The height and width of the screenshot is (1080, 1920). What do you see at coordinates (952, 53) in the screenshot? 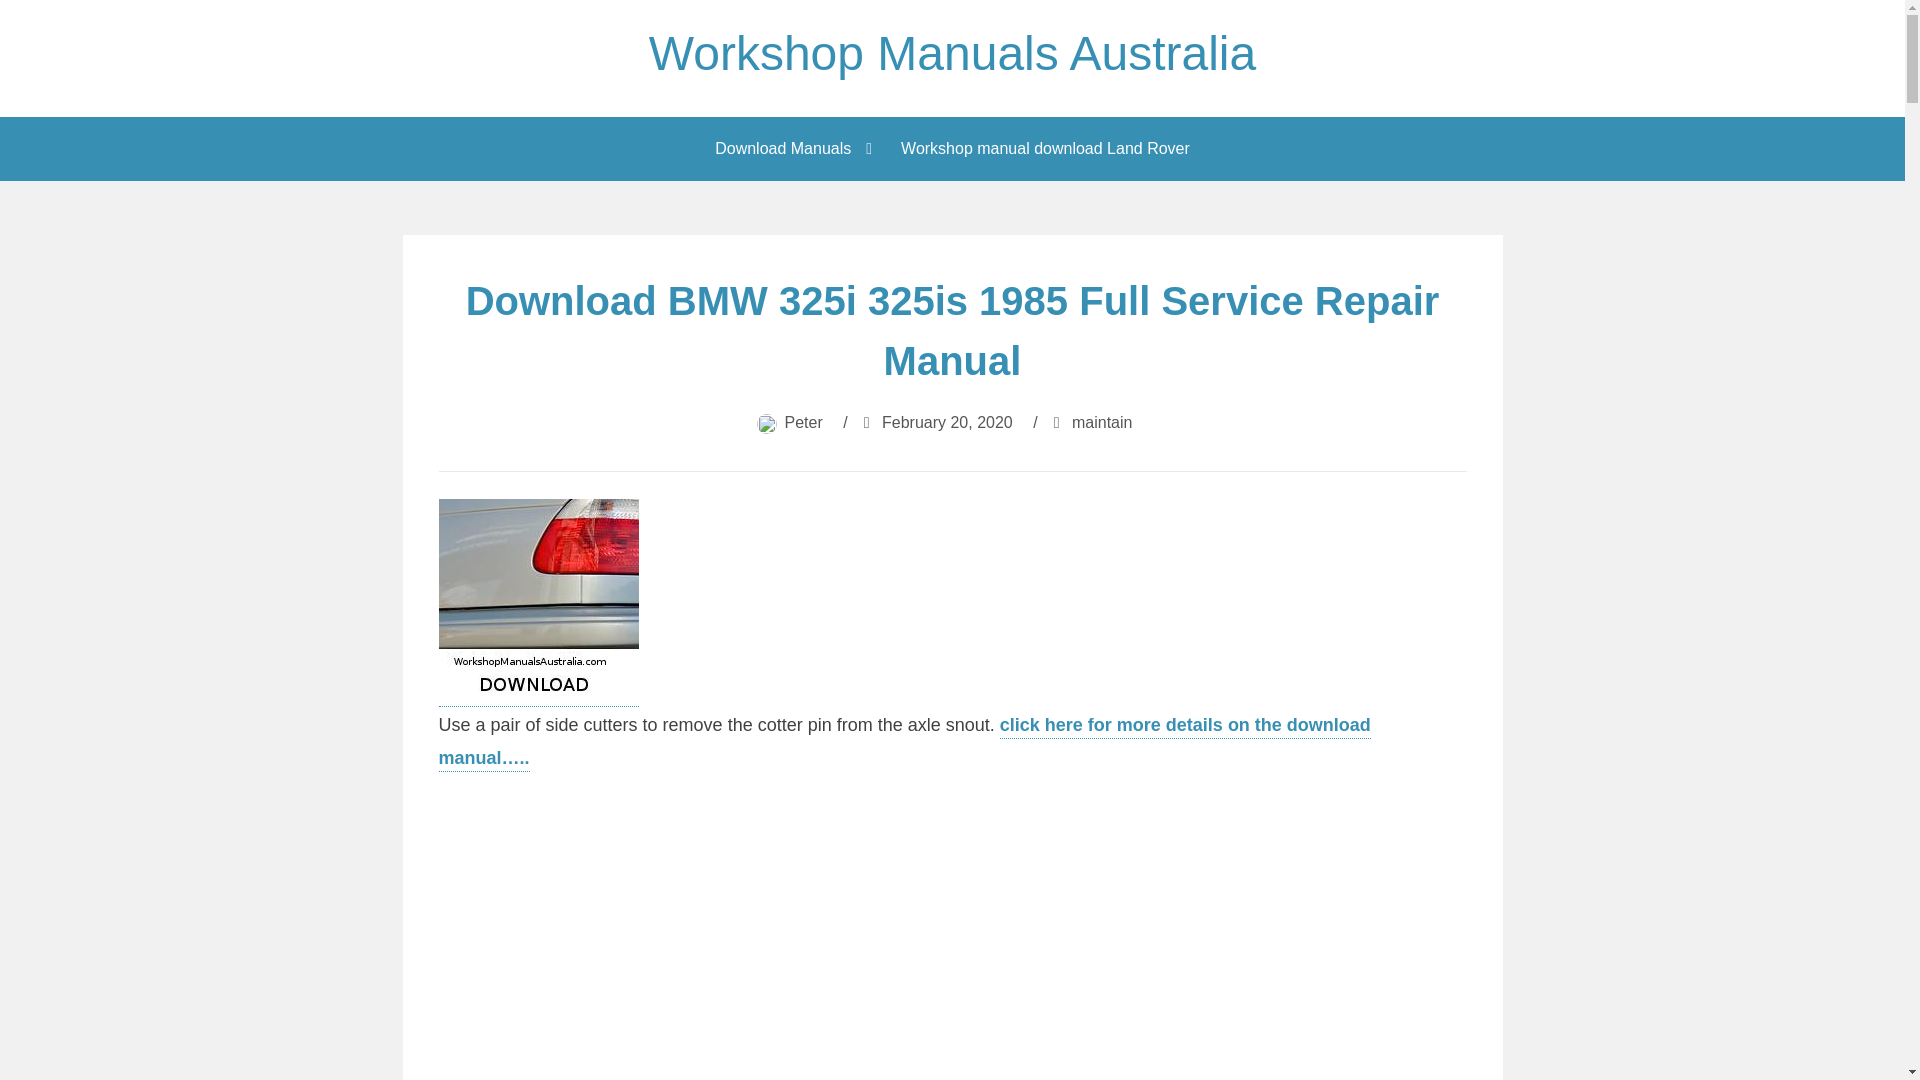
I see `Workshop Manuals Australia` at bounding box center [952, 53].